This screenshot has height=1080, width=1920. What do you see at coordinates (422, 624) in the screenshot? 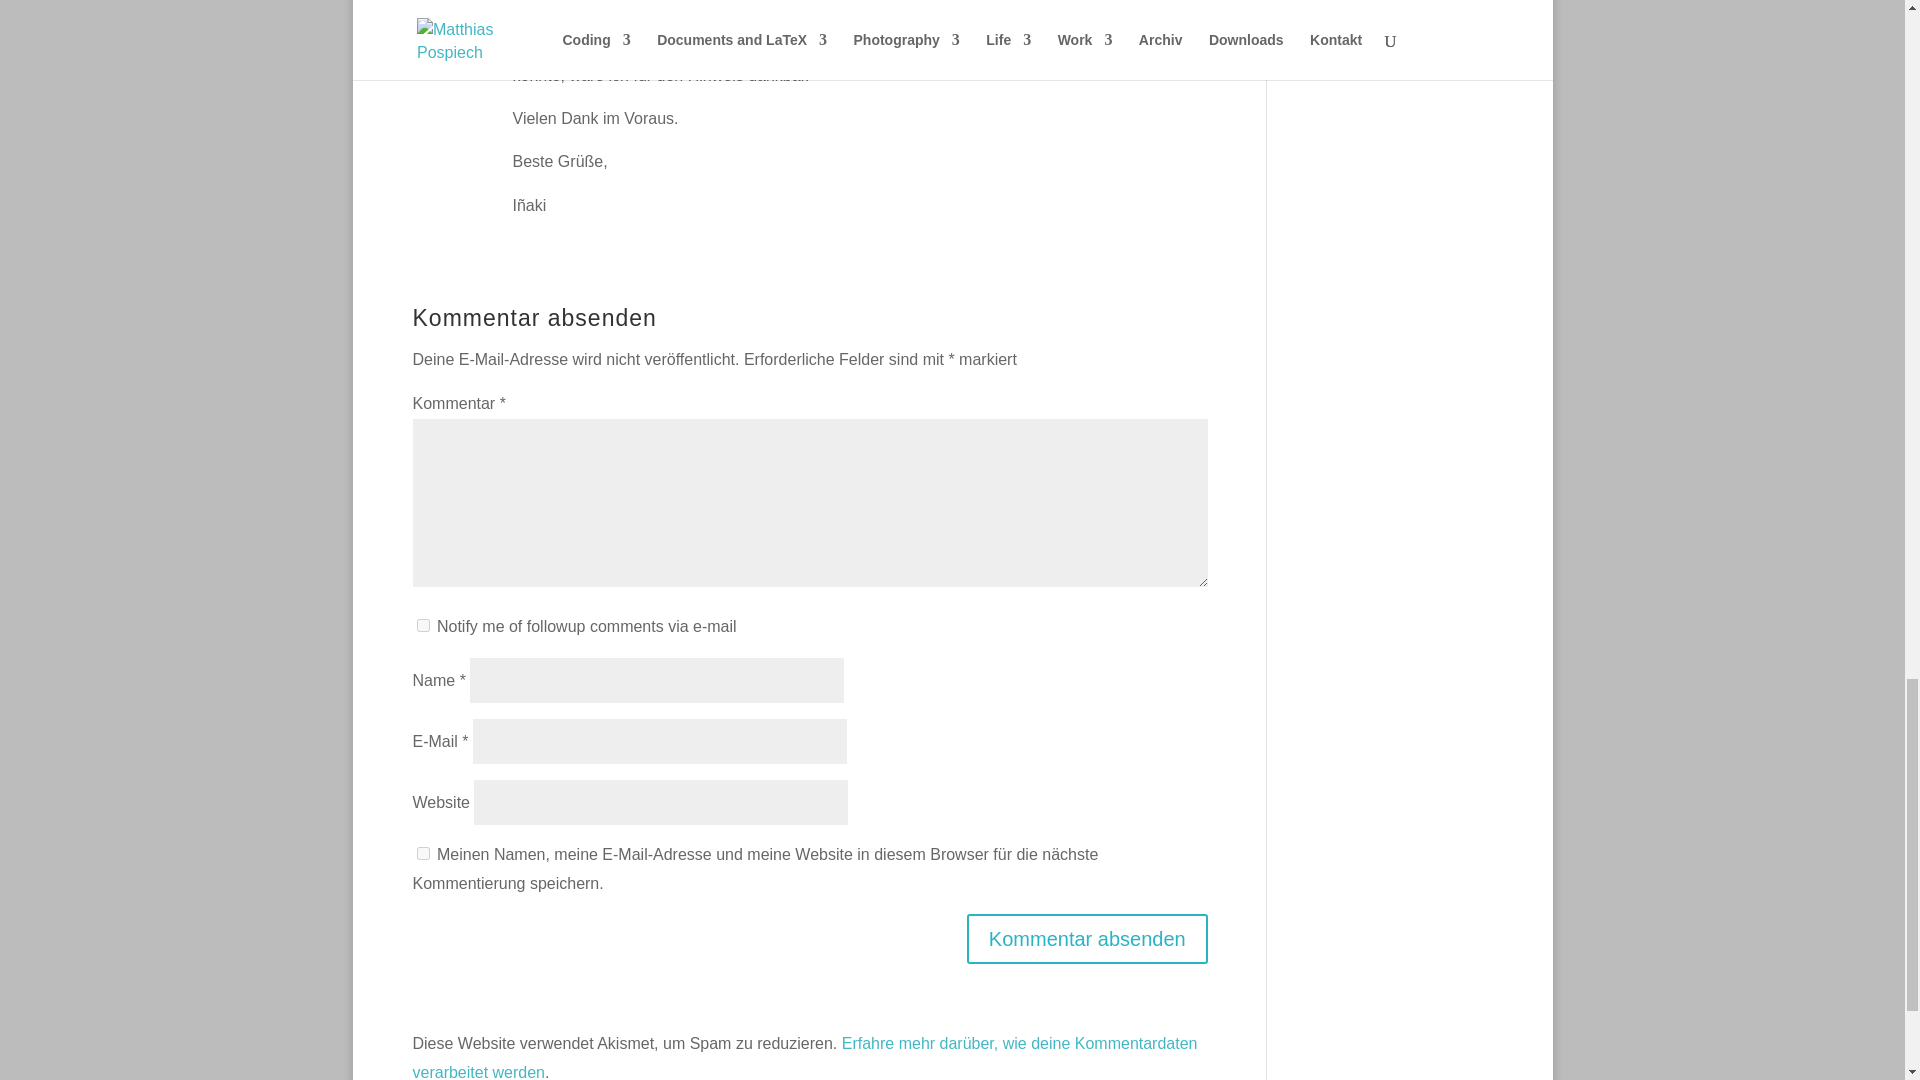
I see `subscribe` at bounding box center [422, 624].